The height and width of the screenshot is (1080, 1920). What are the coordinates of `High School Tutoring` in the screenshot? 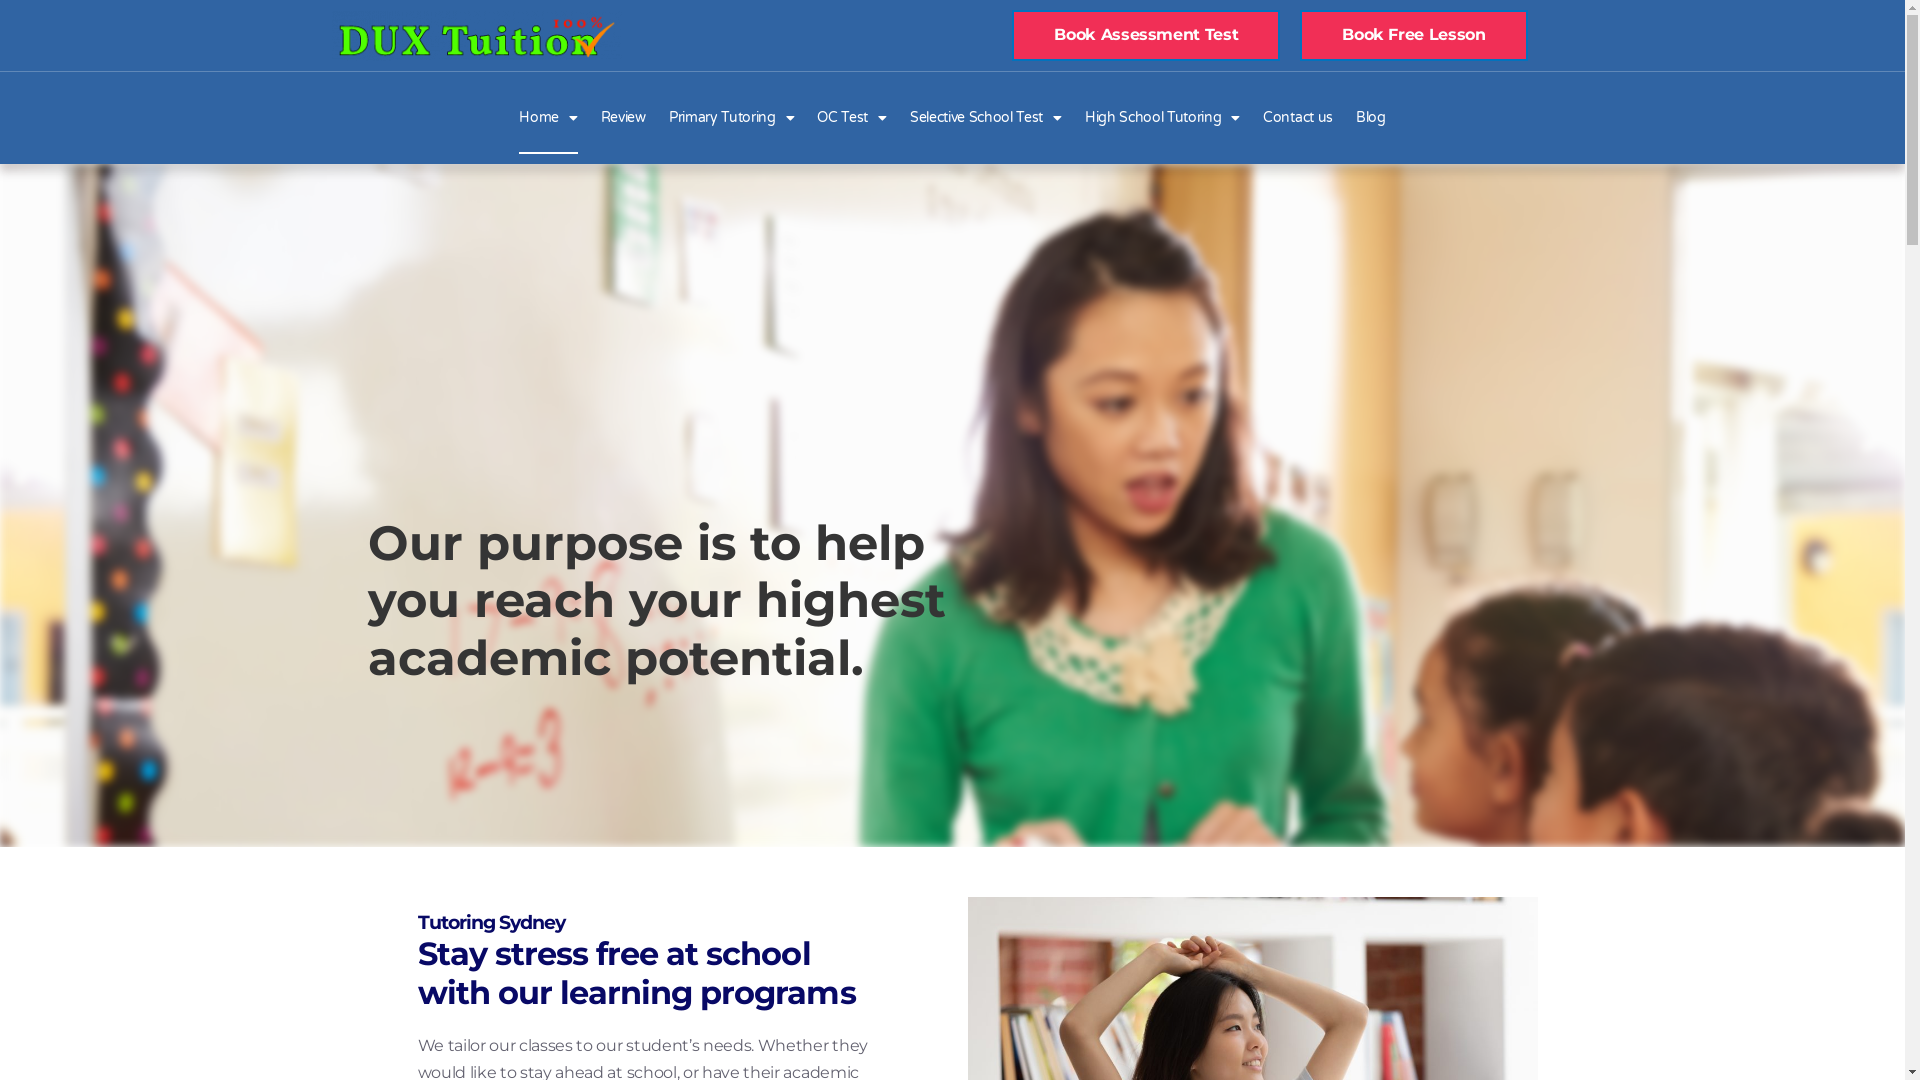 It's located at (1162, 118).